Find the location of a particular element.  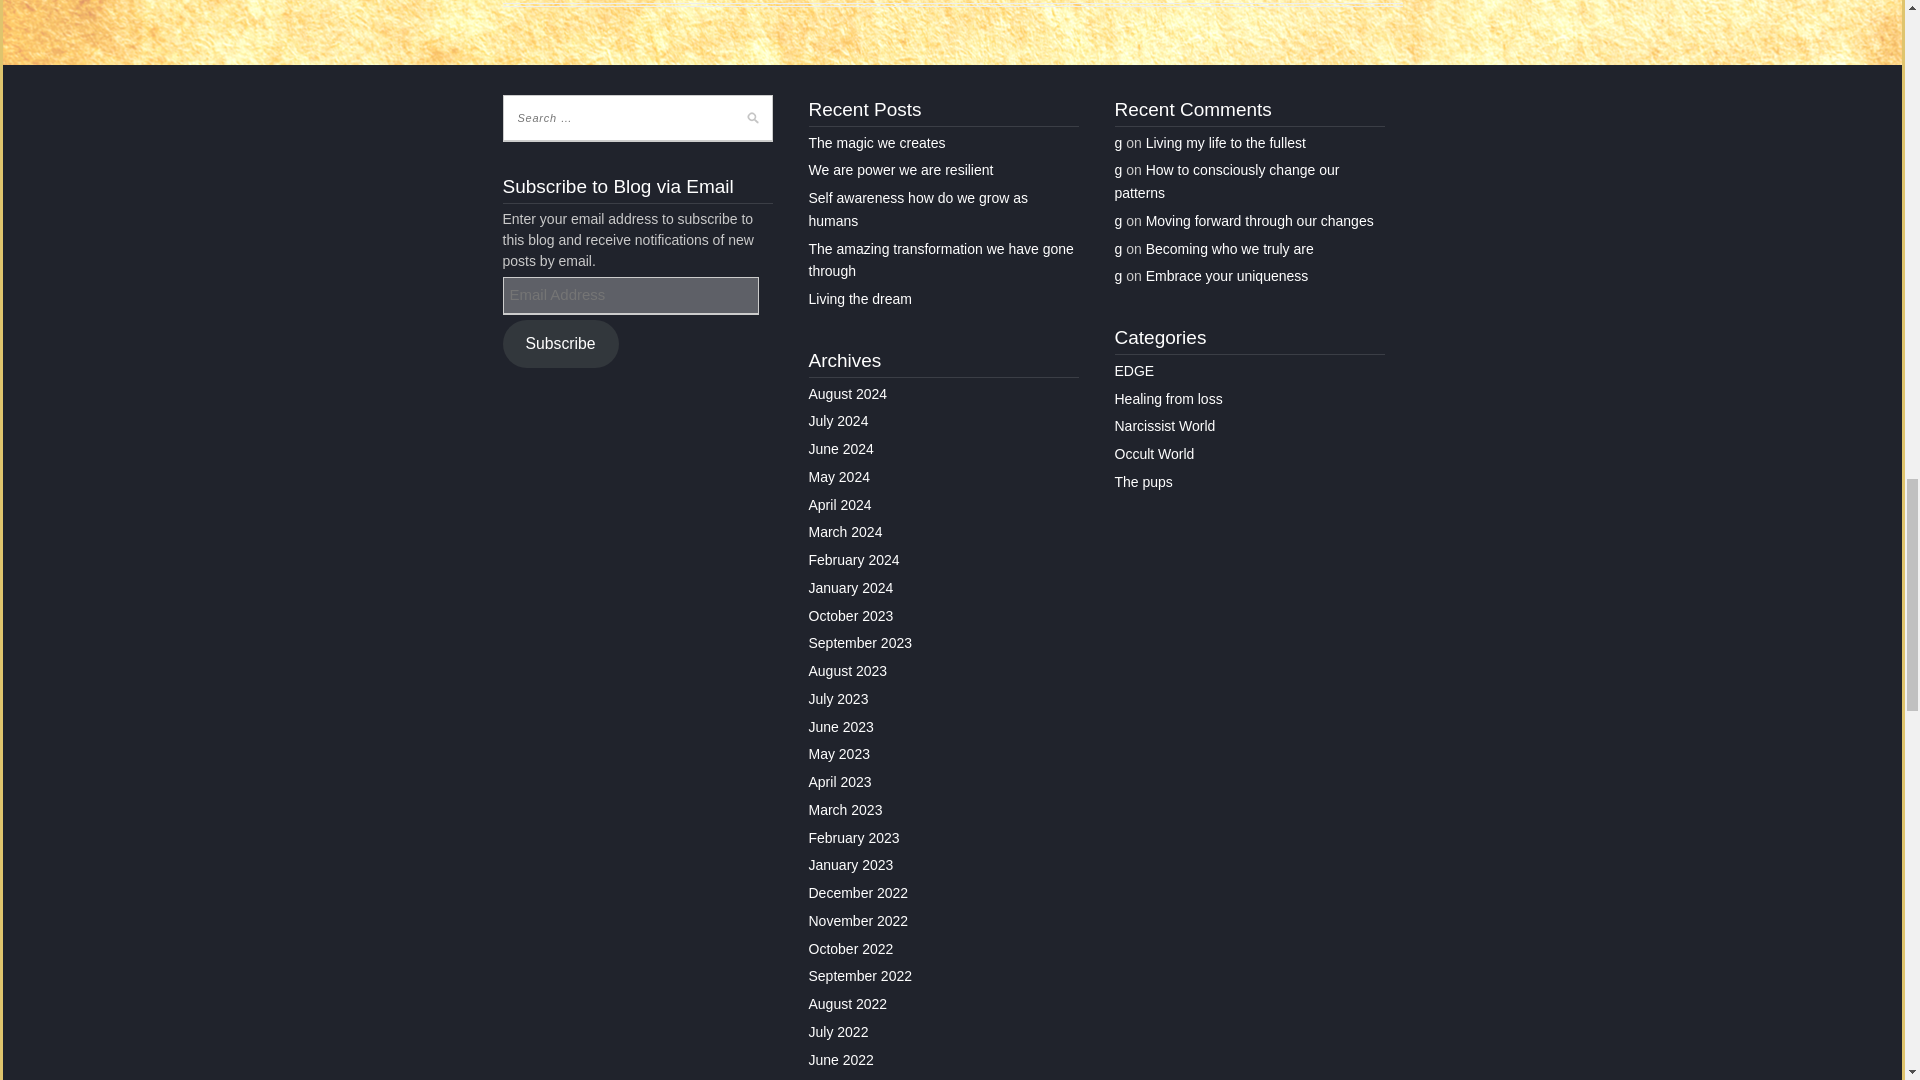

October 2023 is located at coordinates (850, 616).